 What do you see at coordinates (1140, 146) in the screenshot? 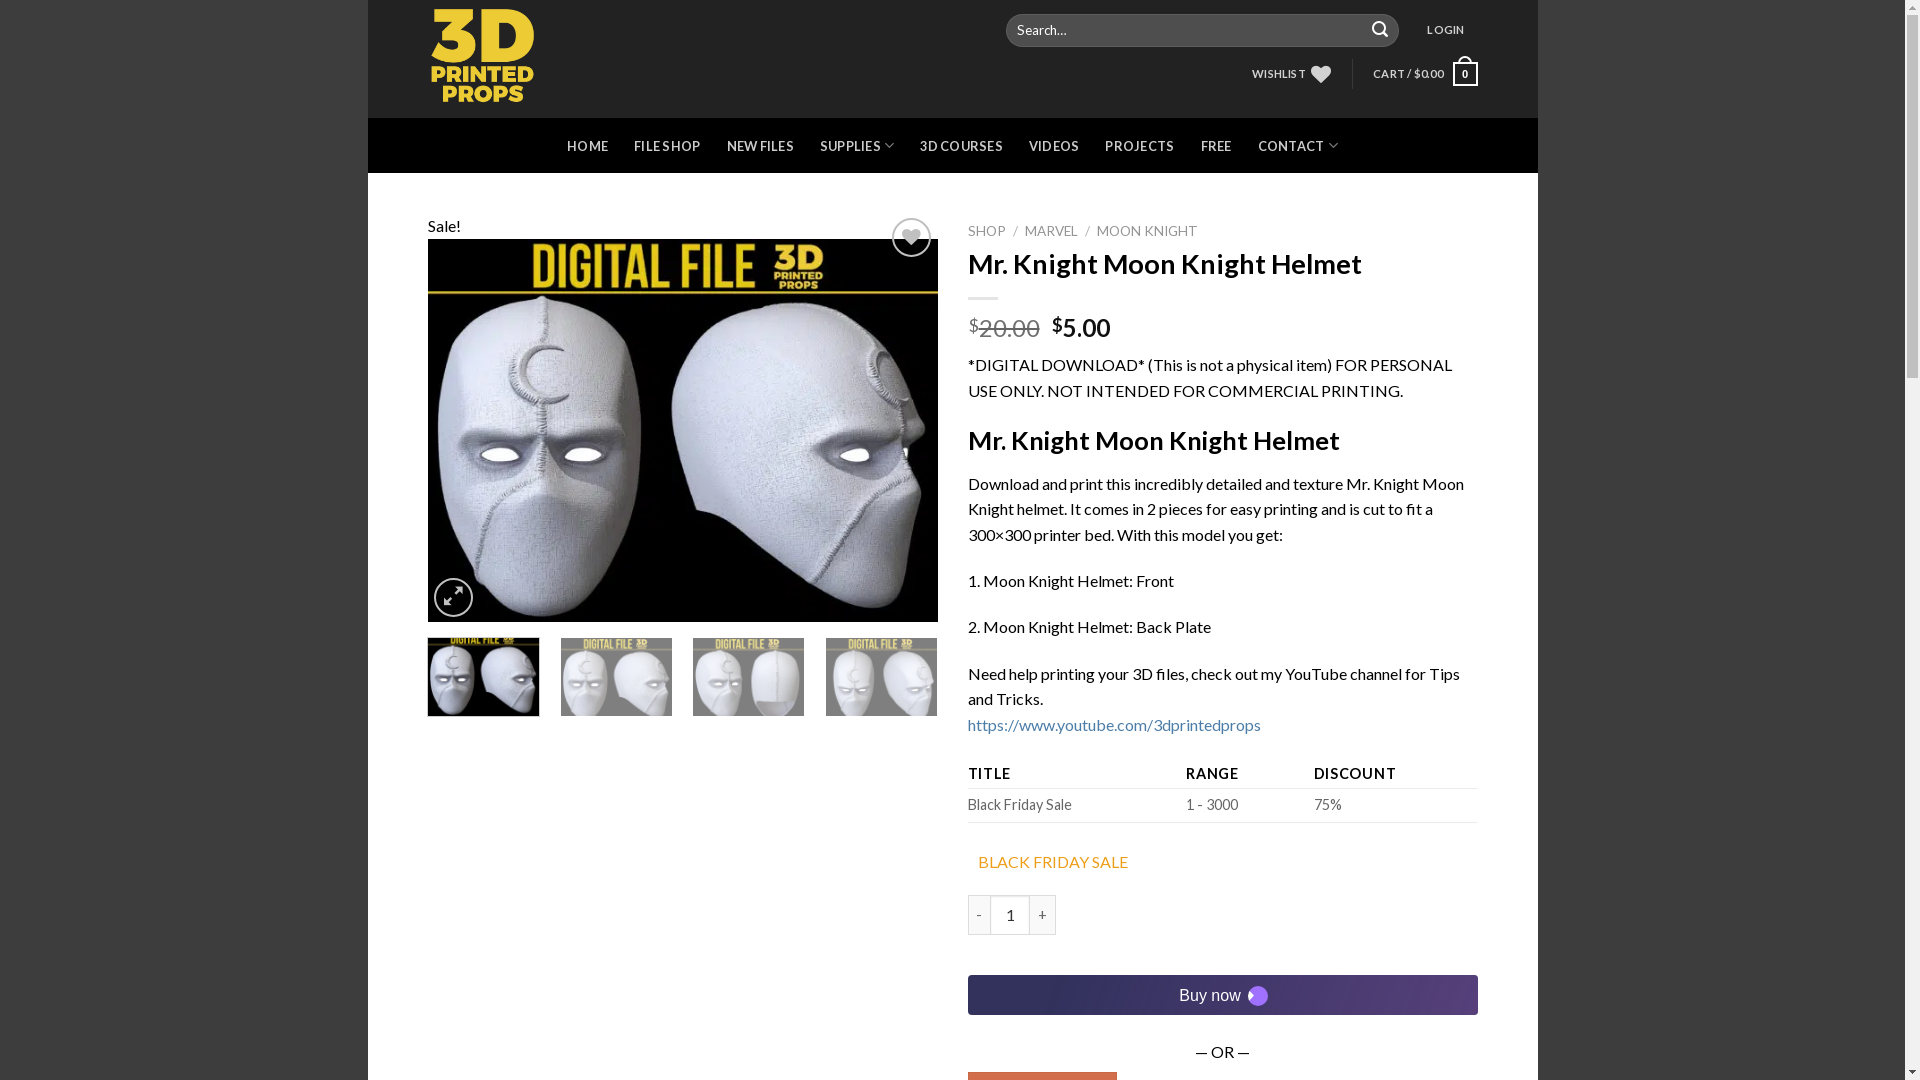
I see `PROJECTS` at bounding box center [1140, 146].